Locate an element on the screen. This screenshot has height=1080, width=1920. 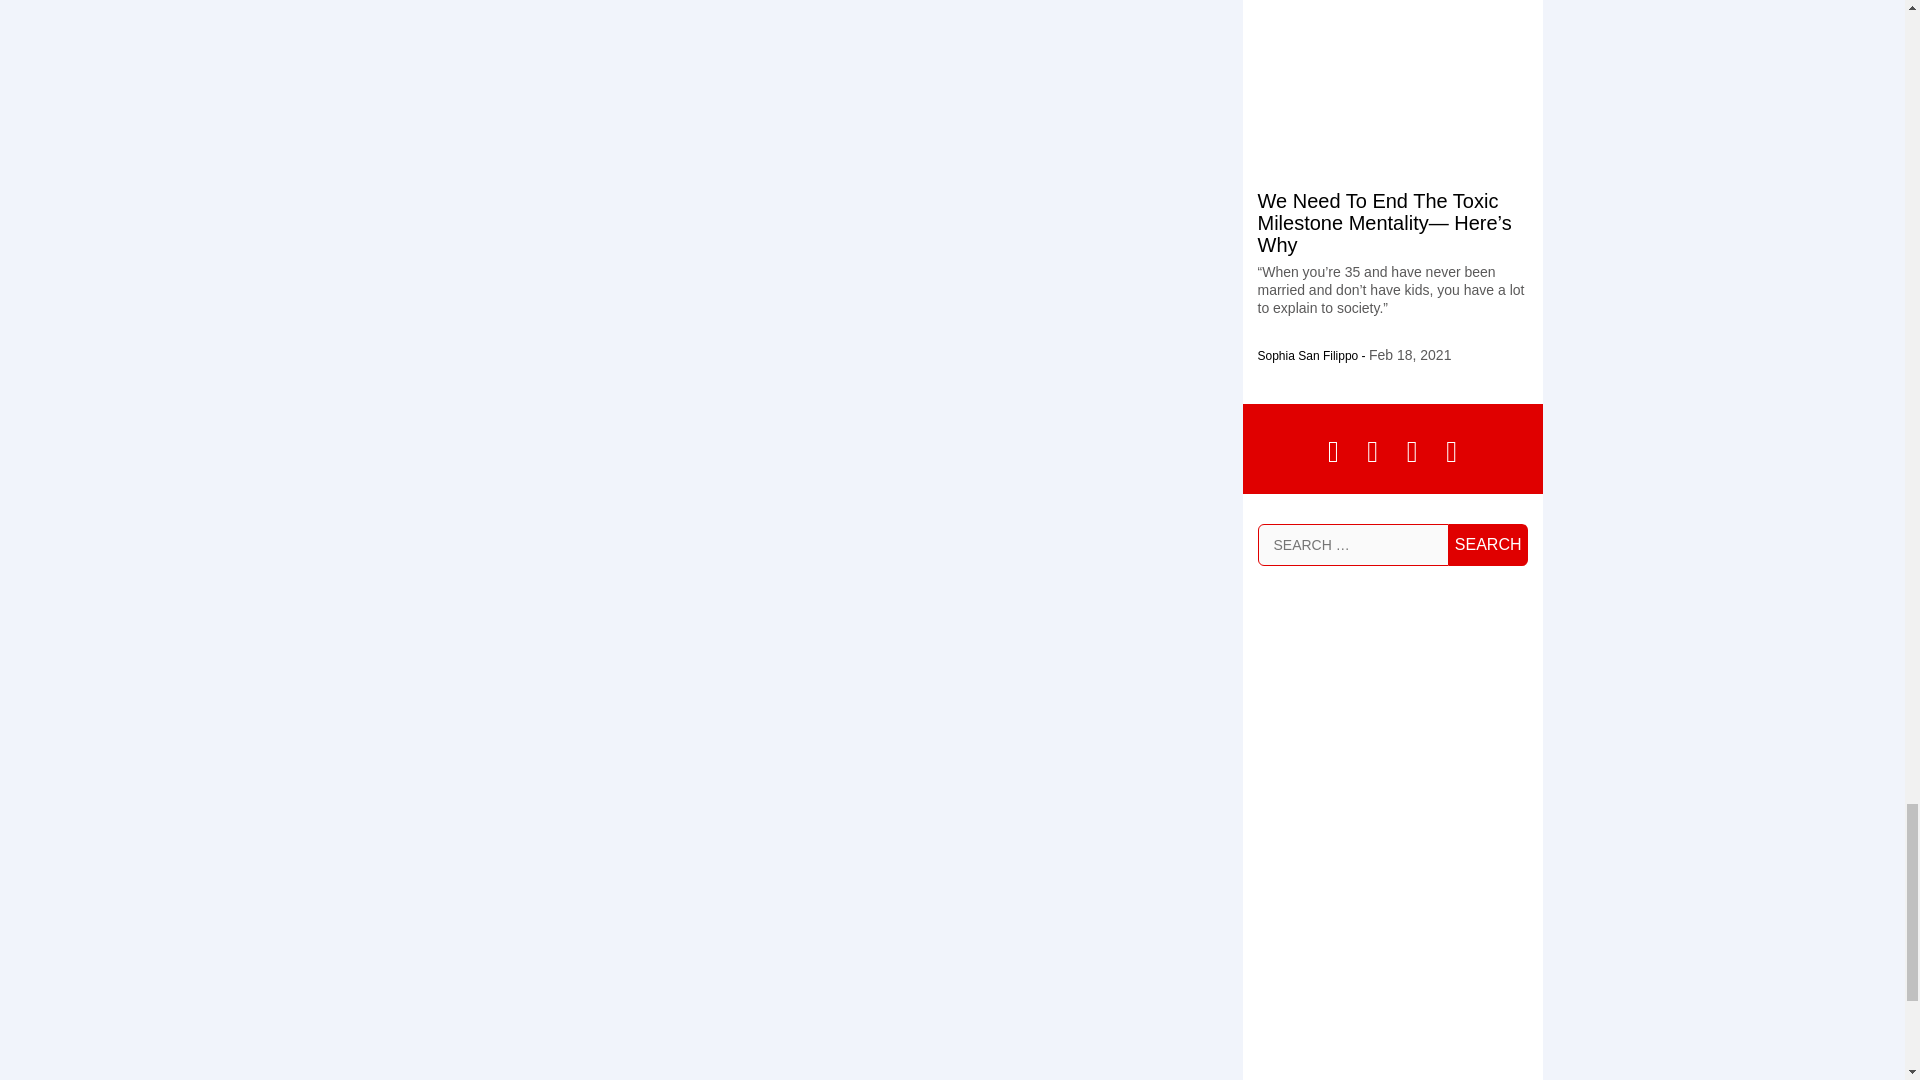
February 18, 2021 is located at coordinates (1410, 353).